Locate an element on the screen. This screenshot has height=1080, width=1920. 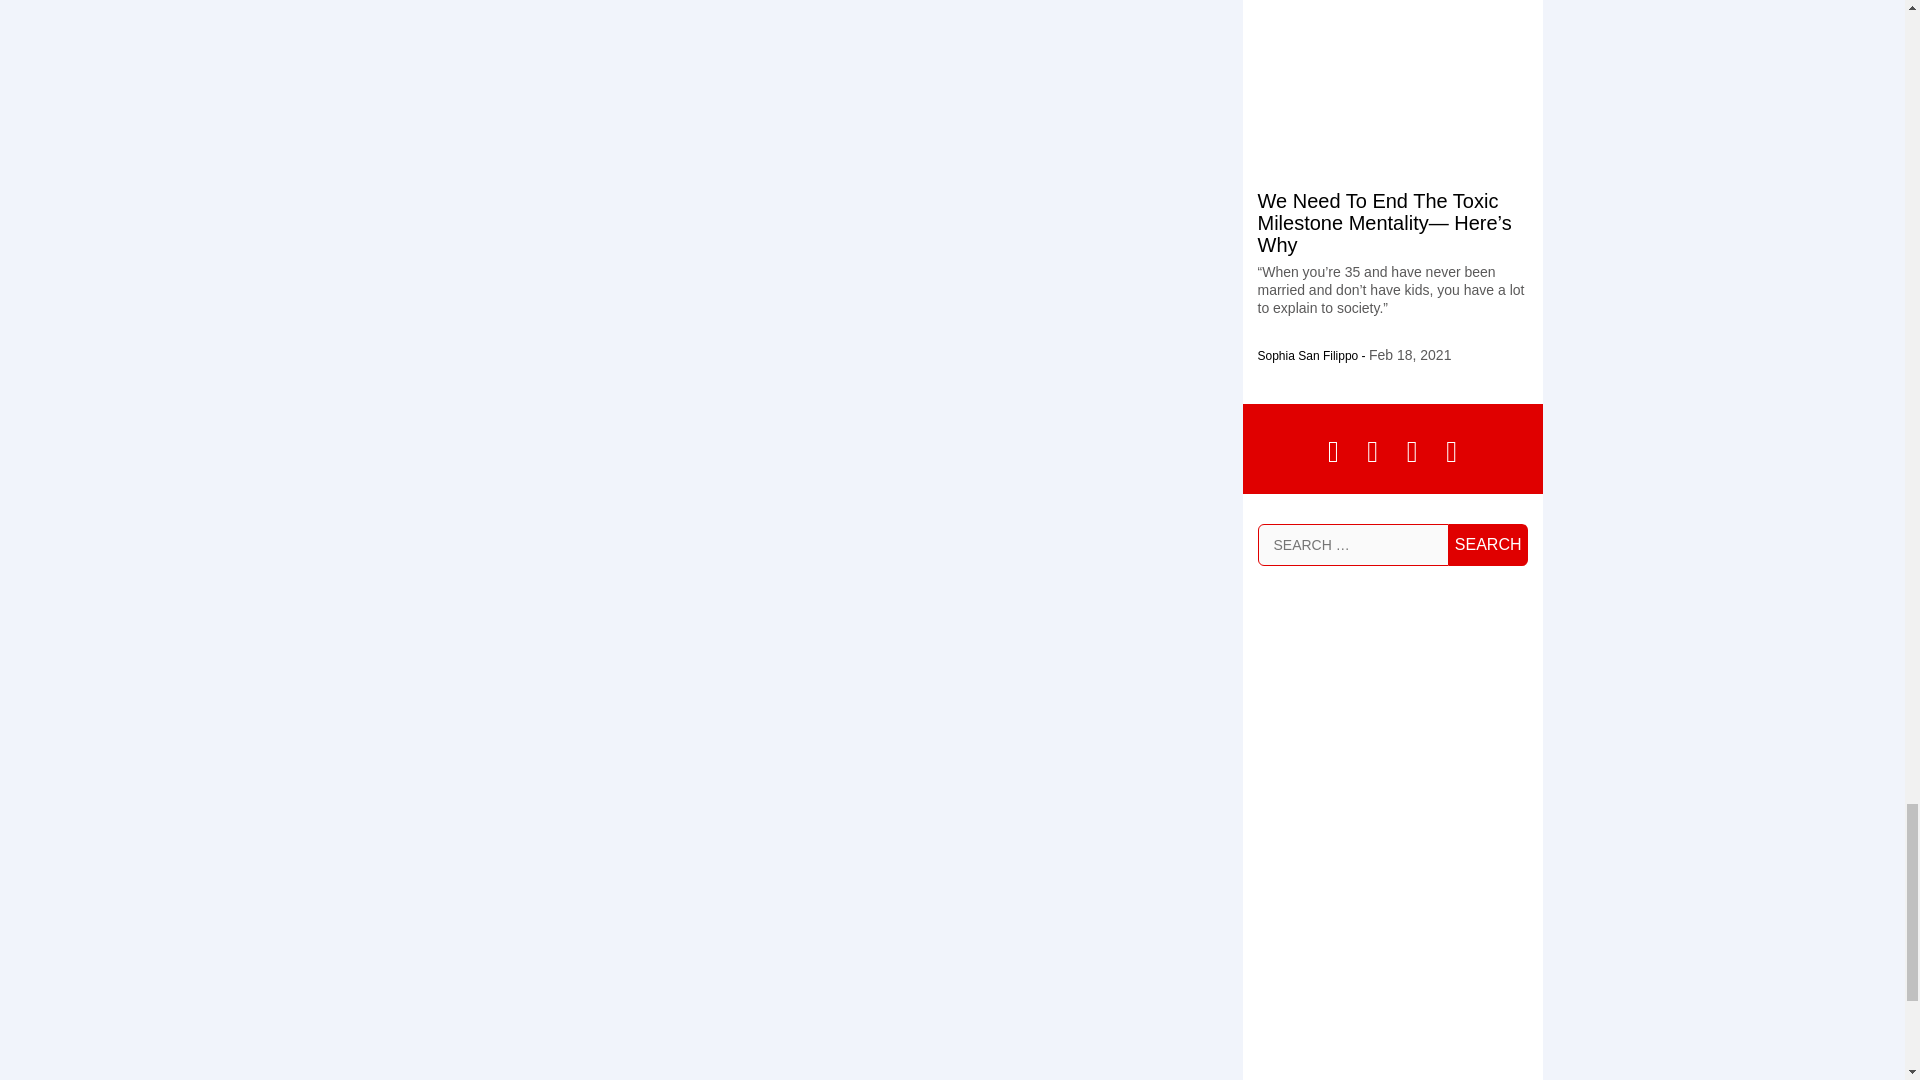
February 18, 2021 is located at coordinates (1410, 353).